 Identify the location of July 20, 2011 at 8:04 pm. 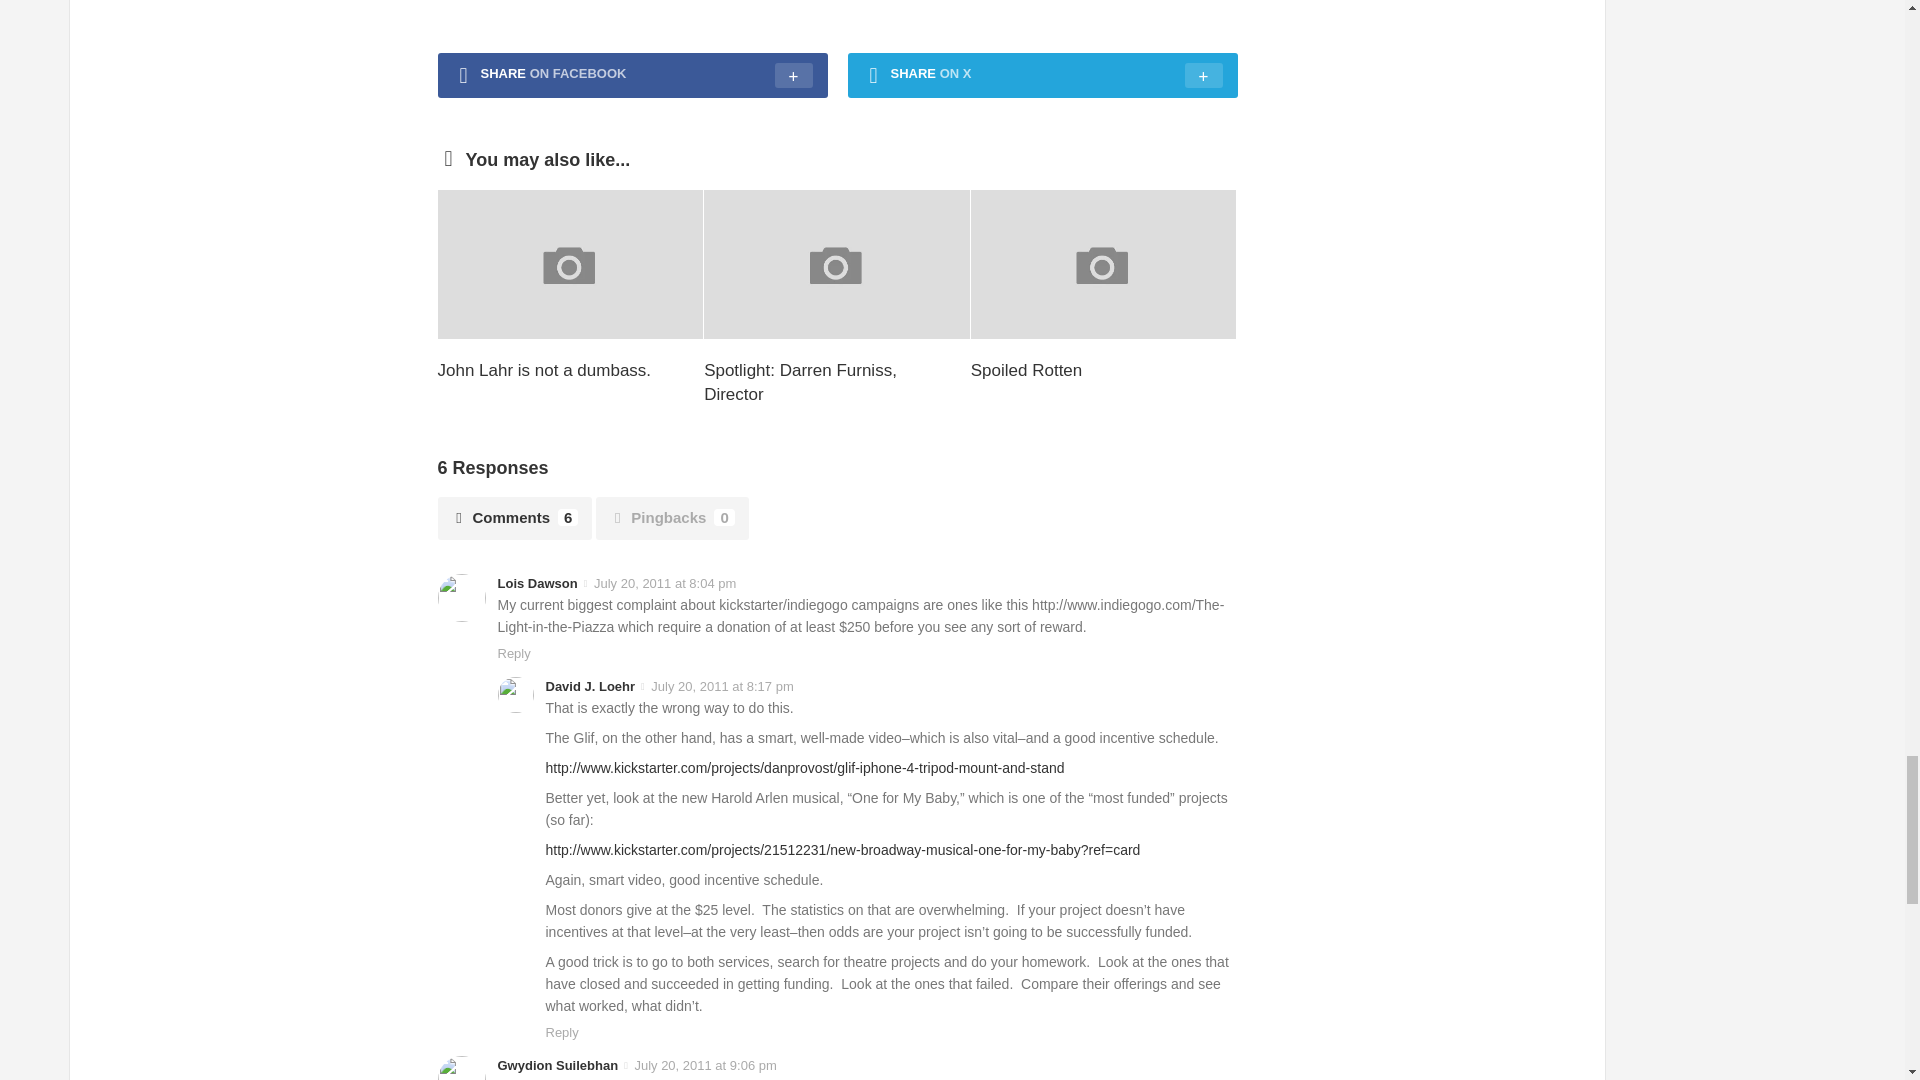
(664, 582).